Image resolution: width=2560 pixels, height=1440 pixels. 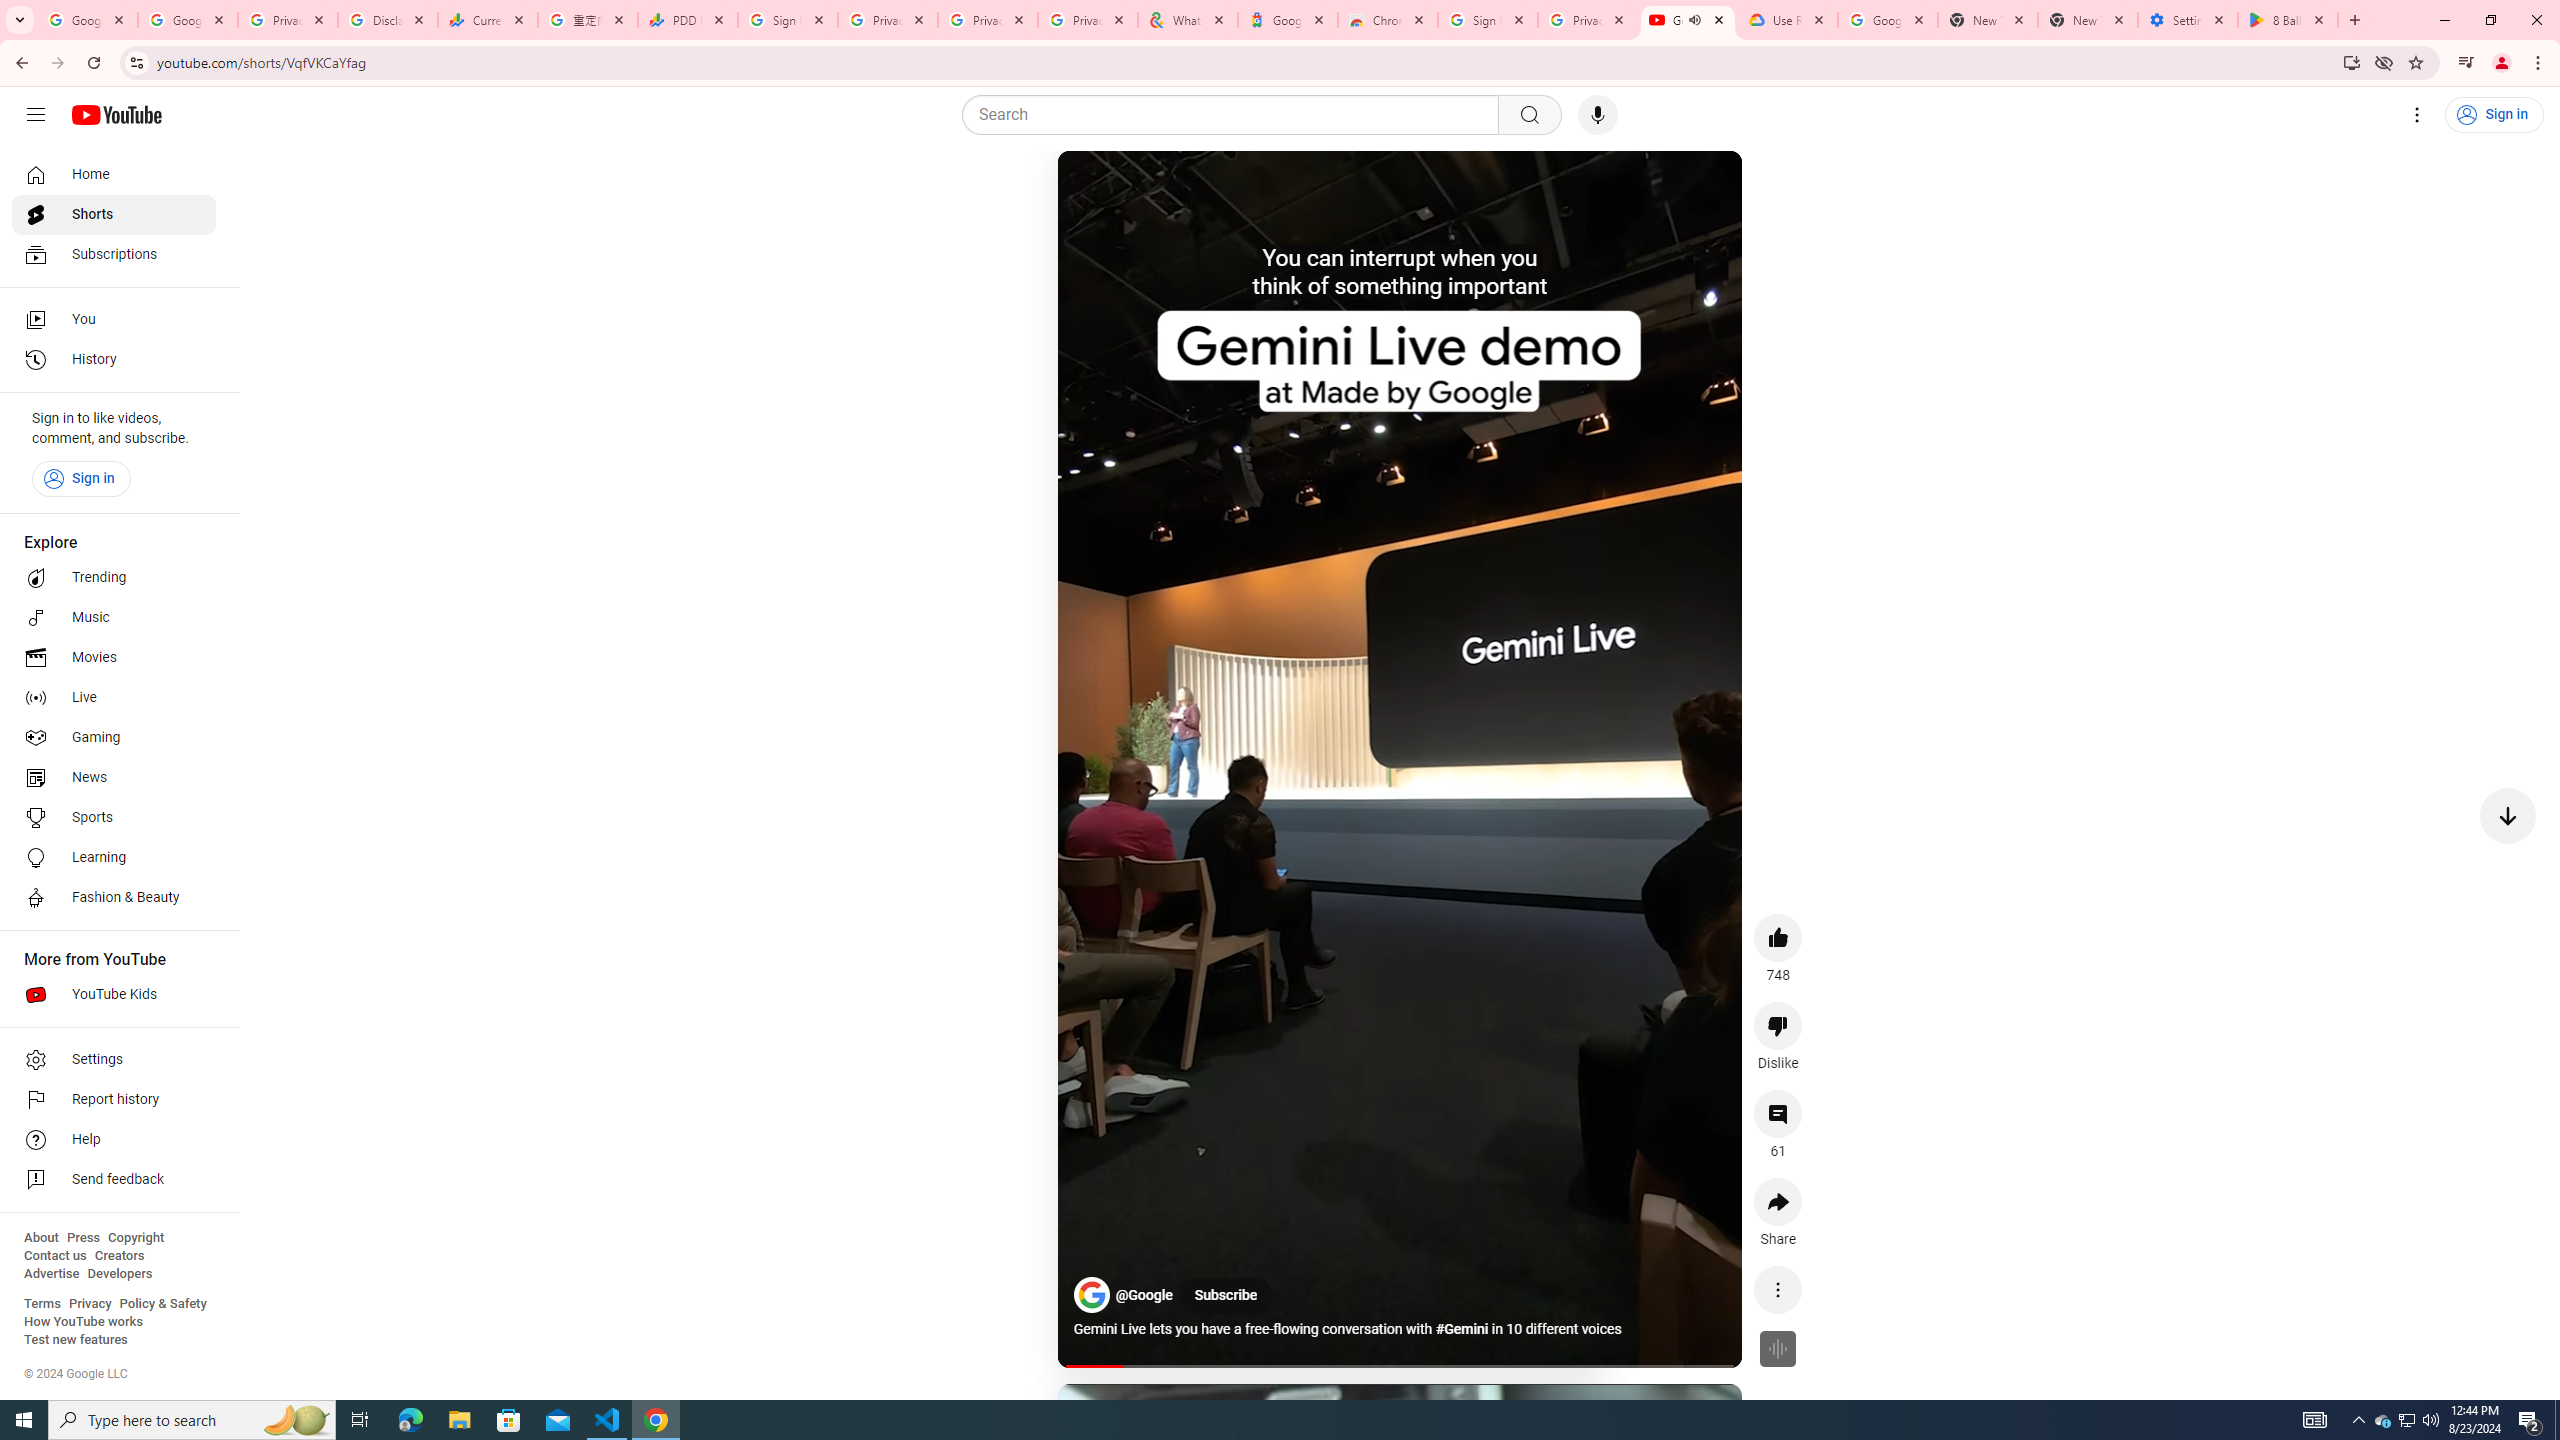 I want to click on Privacy Checkup, so click(x=1088, y=20).